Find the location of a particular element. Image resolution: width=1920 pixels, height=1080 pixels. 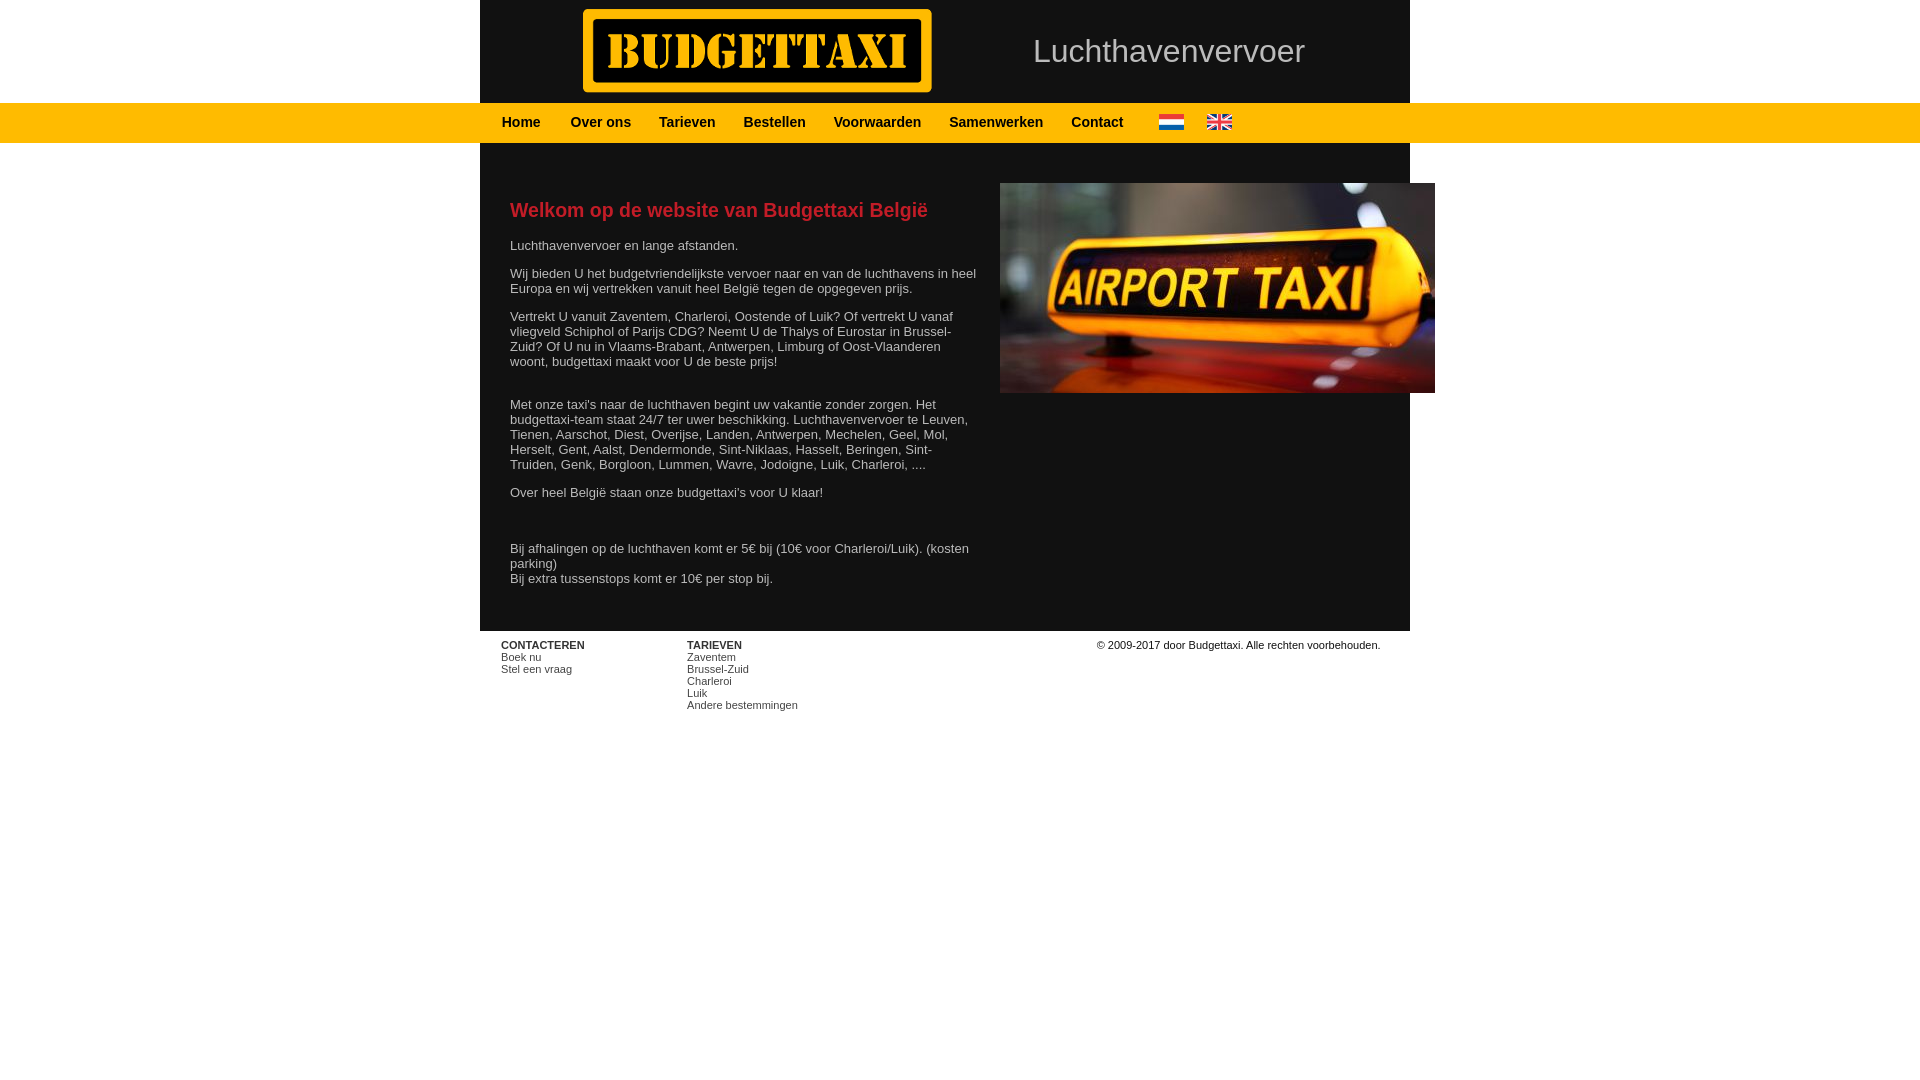

Boek nu is located at coordinates (521, 657).